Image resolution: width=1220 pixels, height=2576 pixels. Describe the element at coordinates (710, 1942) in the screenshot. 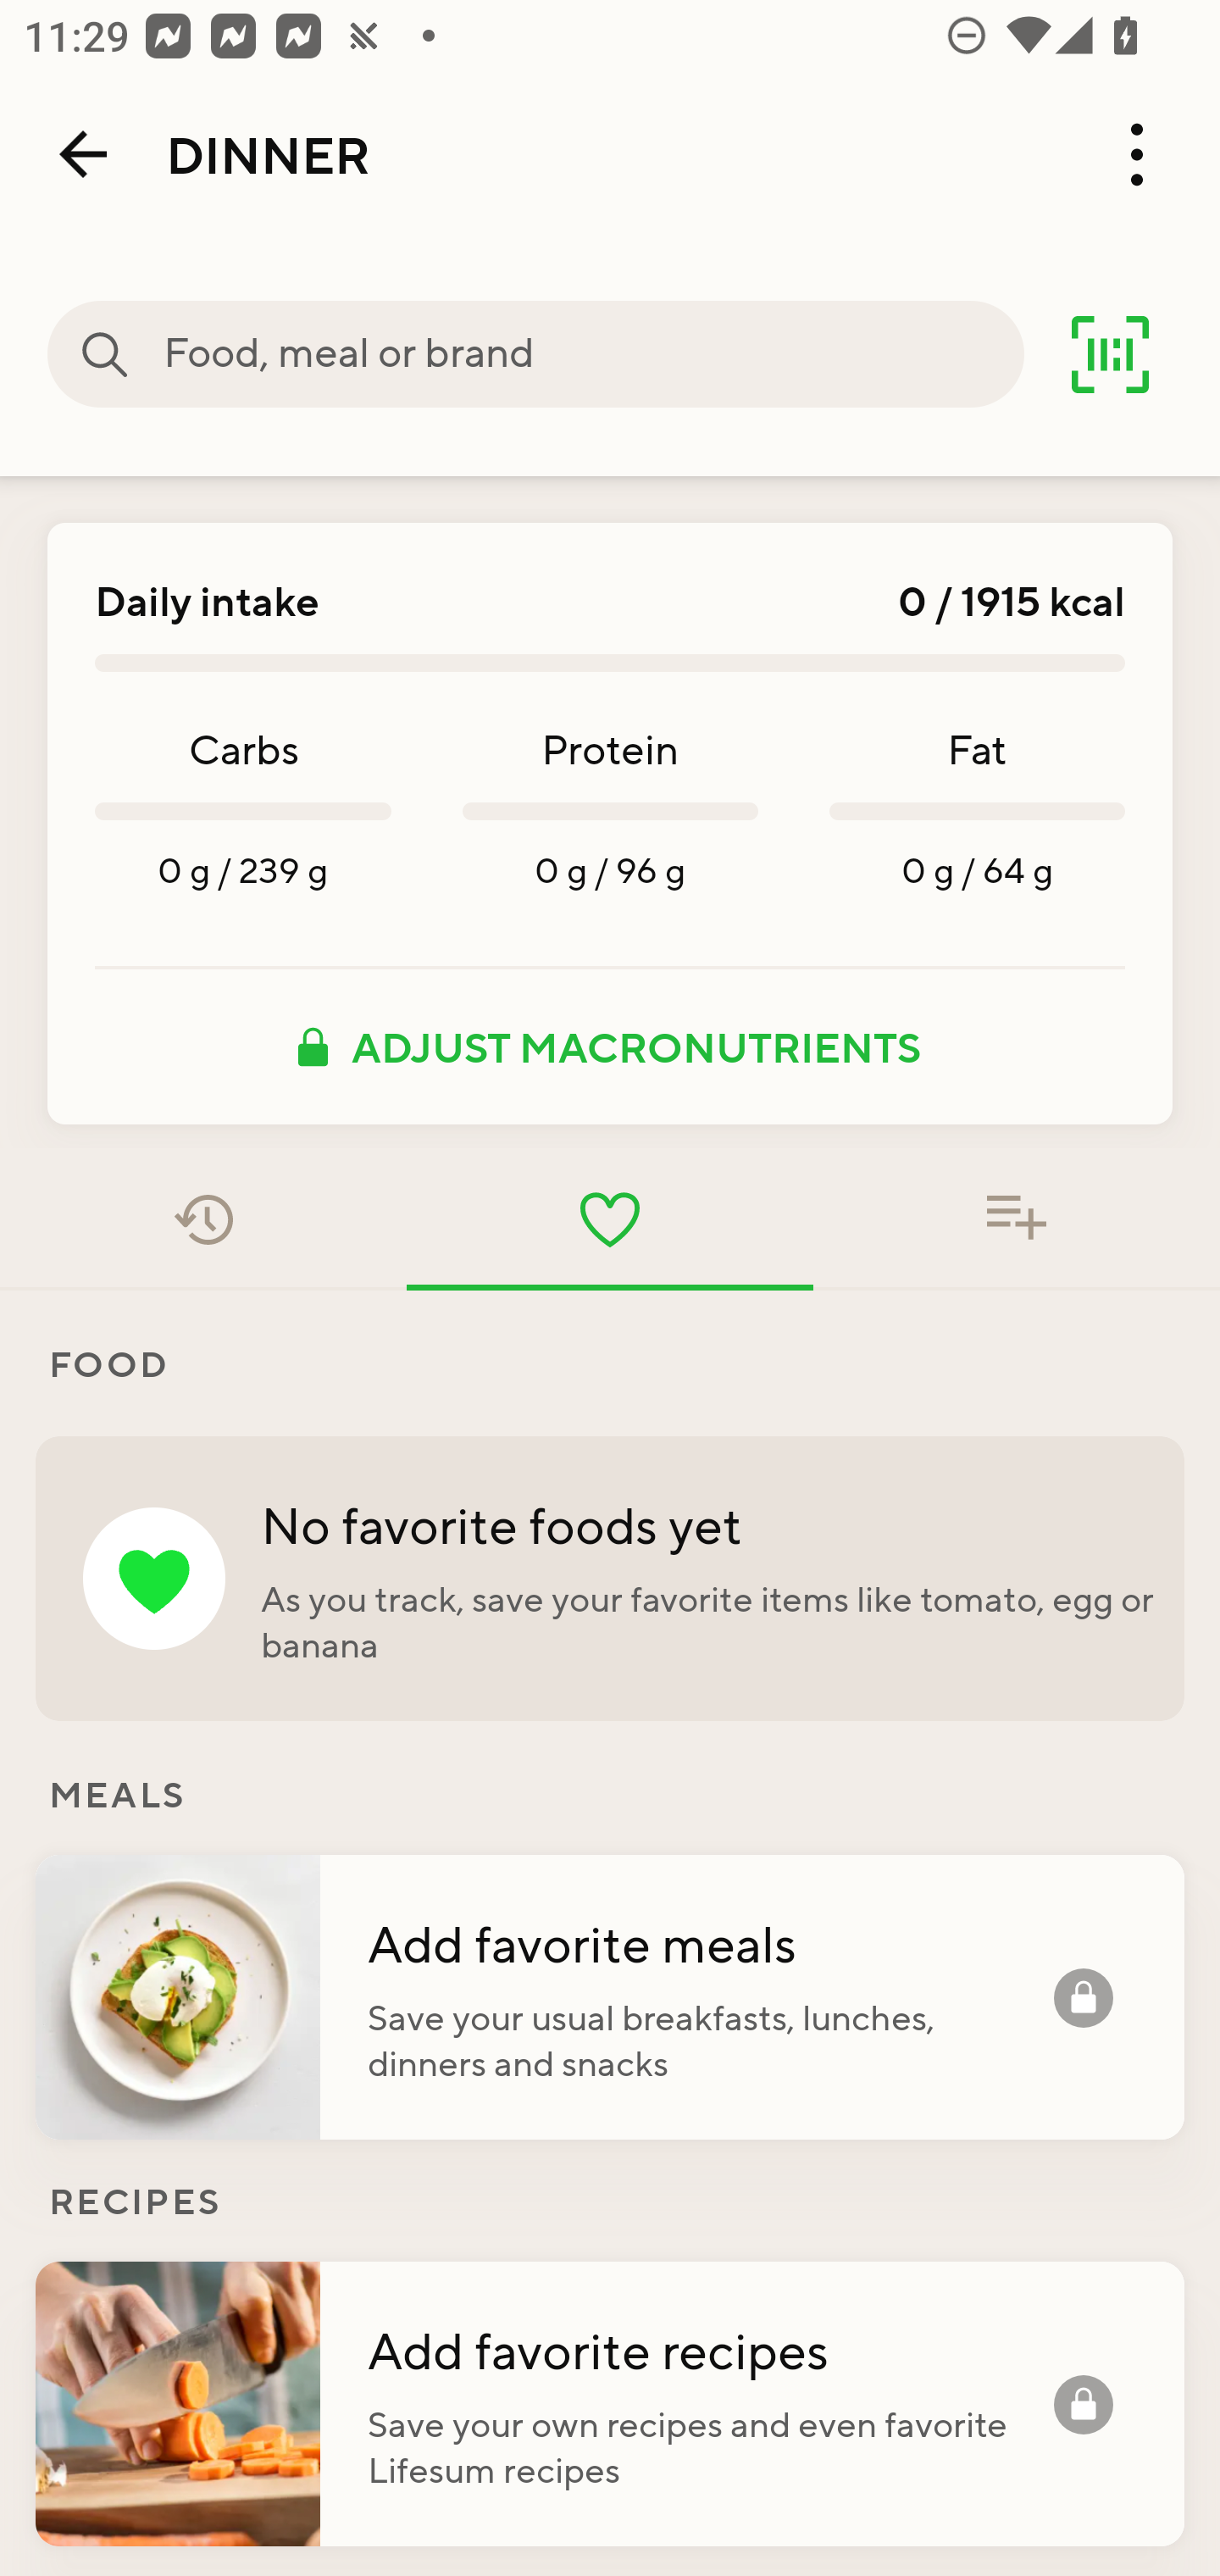

I see `Add favorite meals` at that location.